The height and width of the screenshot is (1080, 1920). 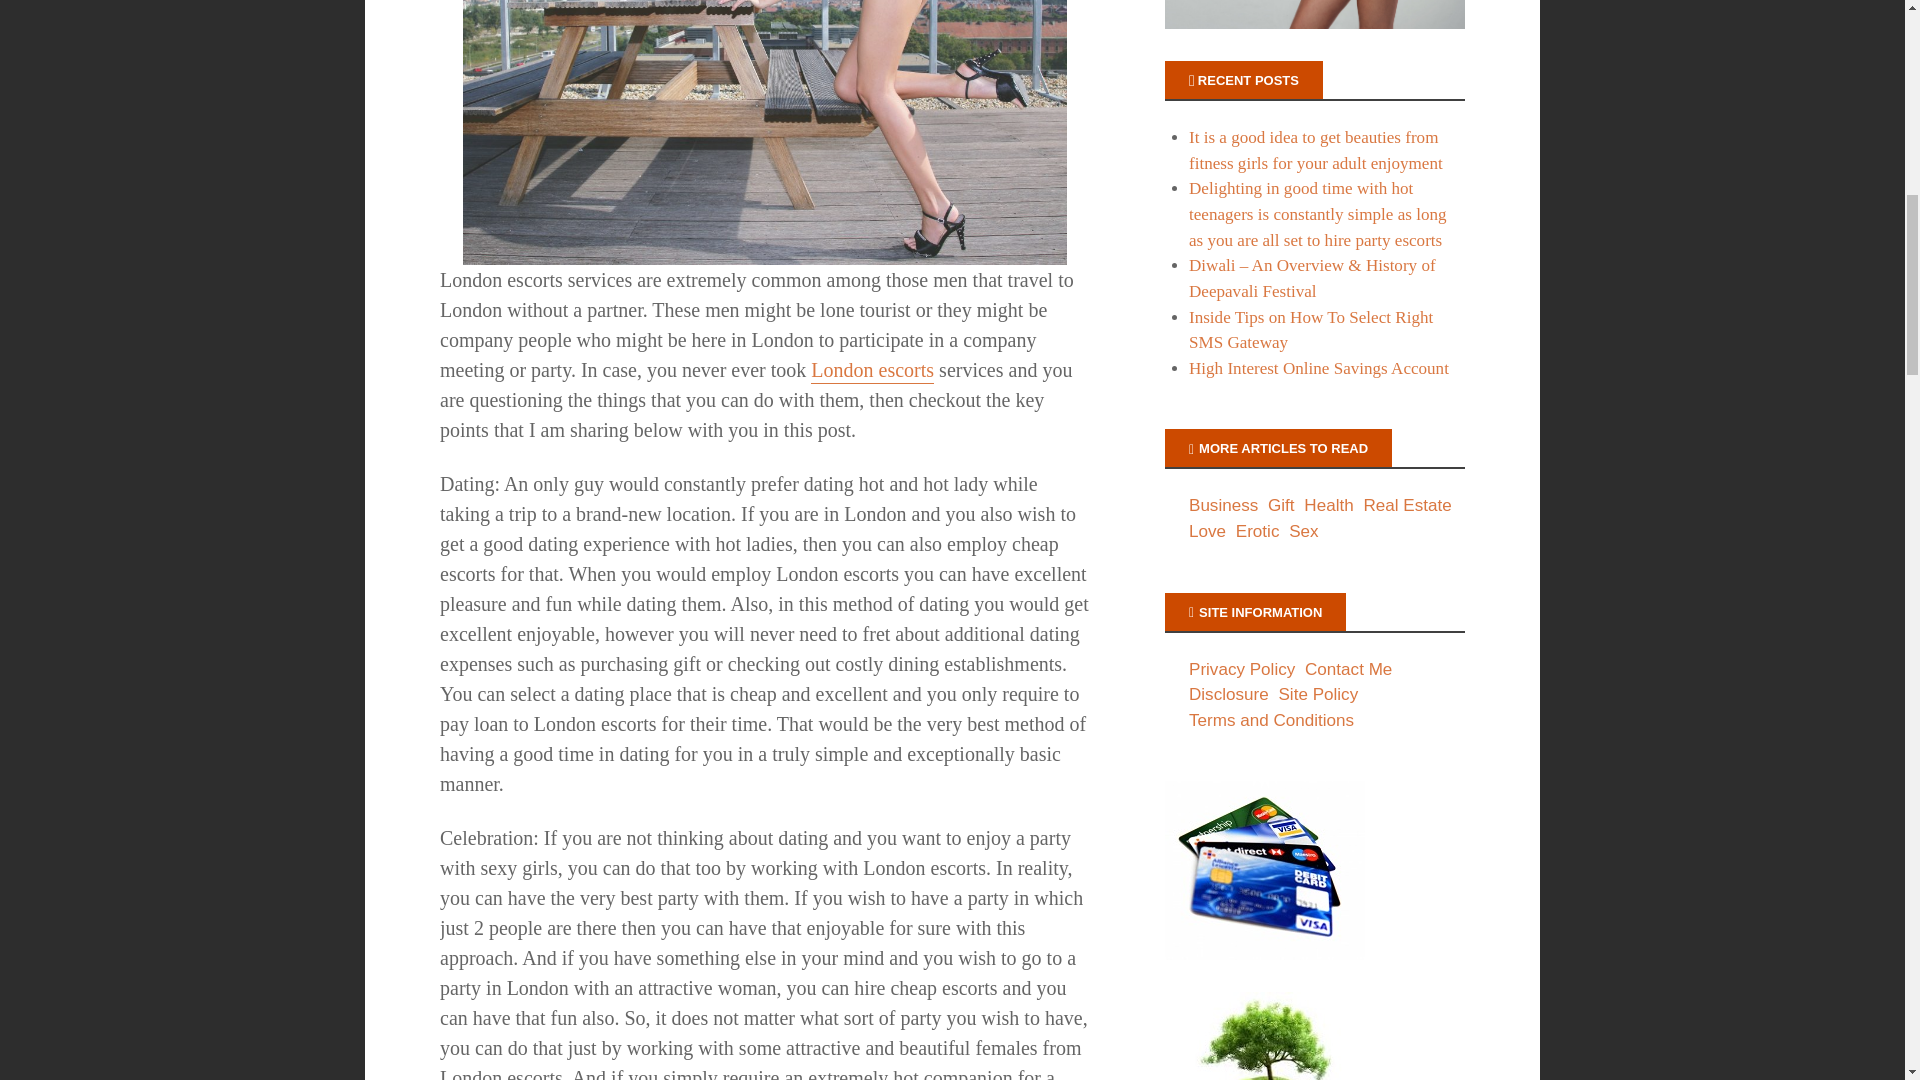 I want to click on Privacy Policy, so click(x=1244, y=669).